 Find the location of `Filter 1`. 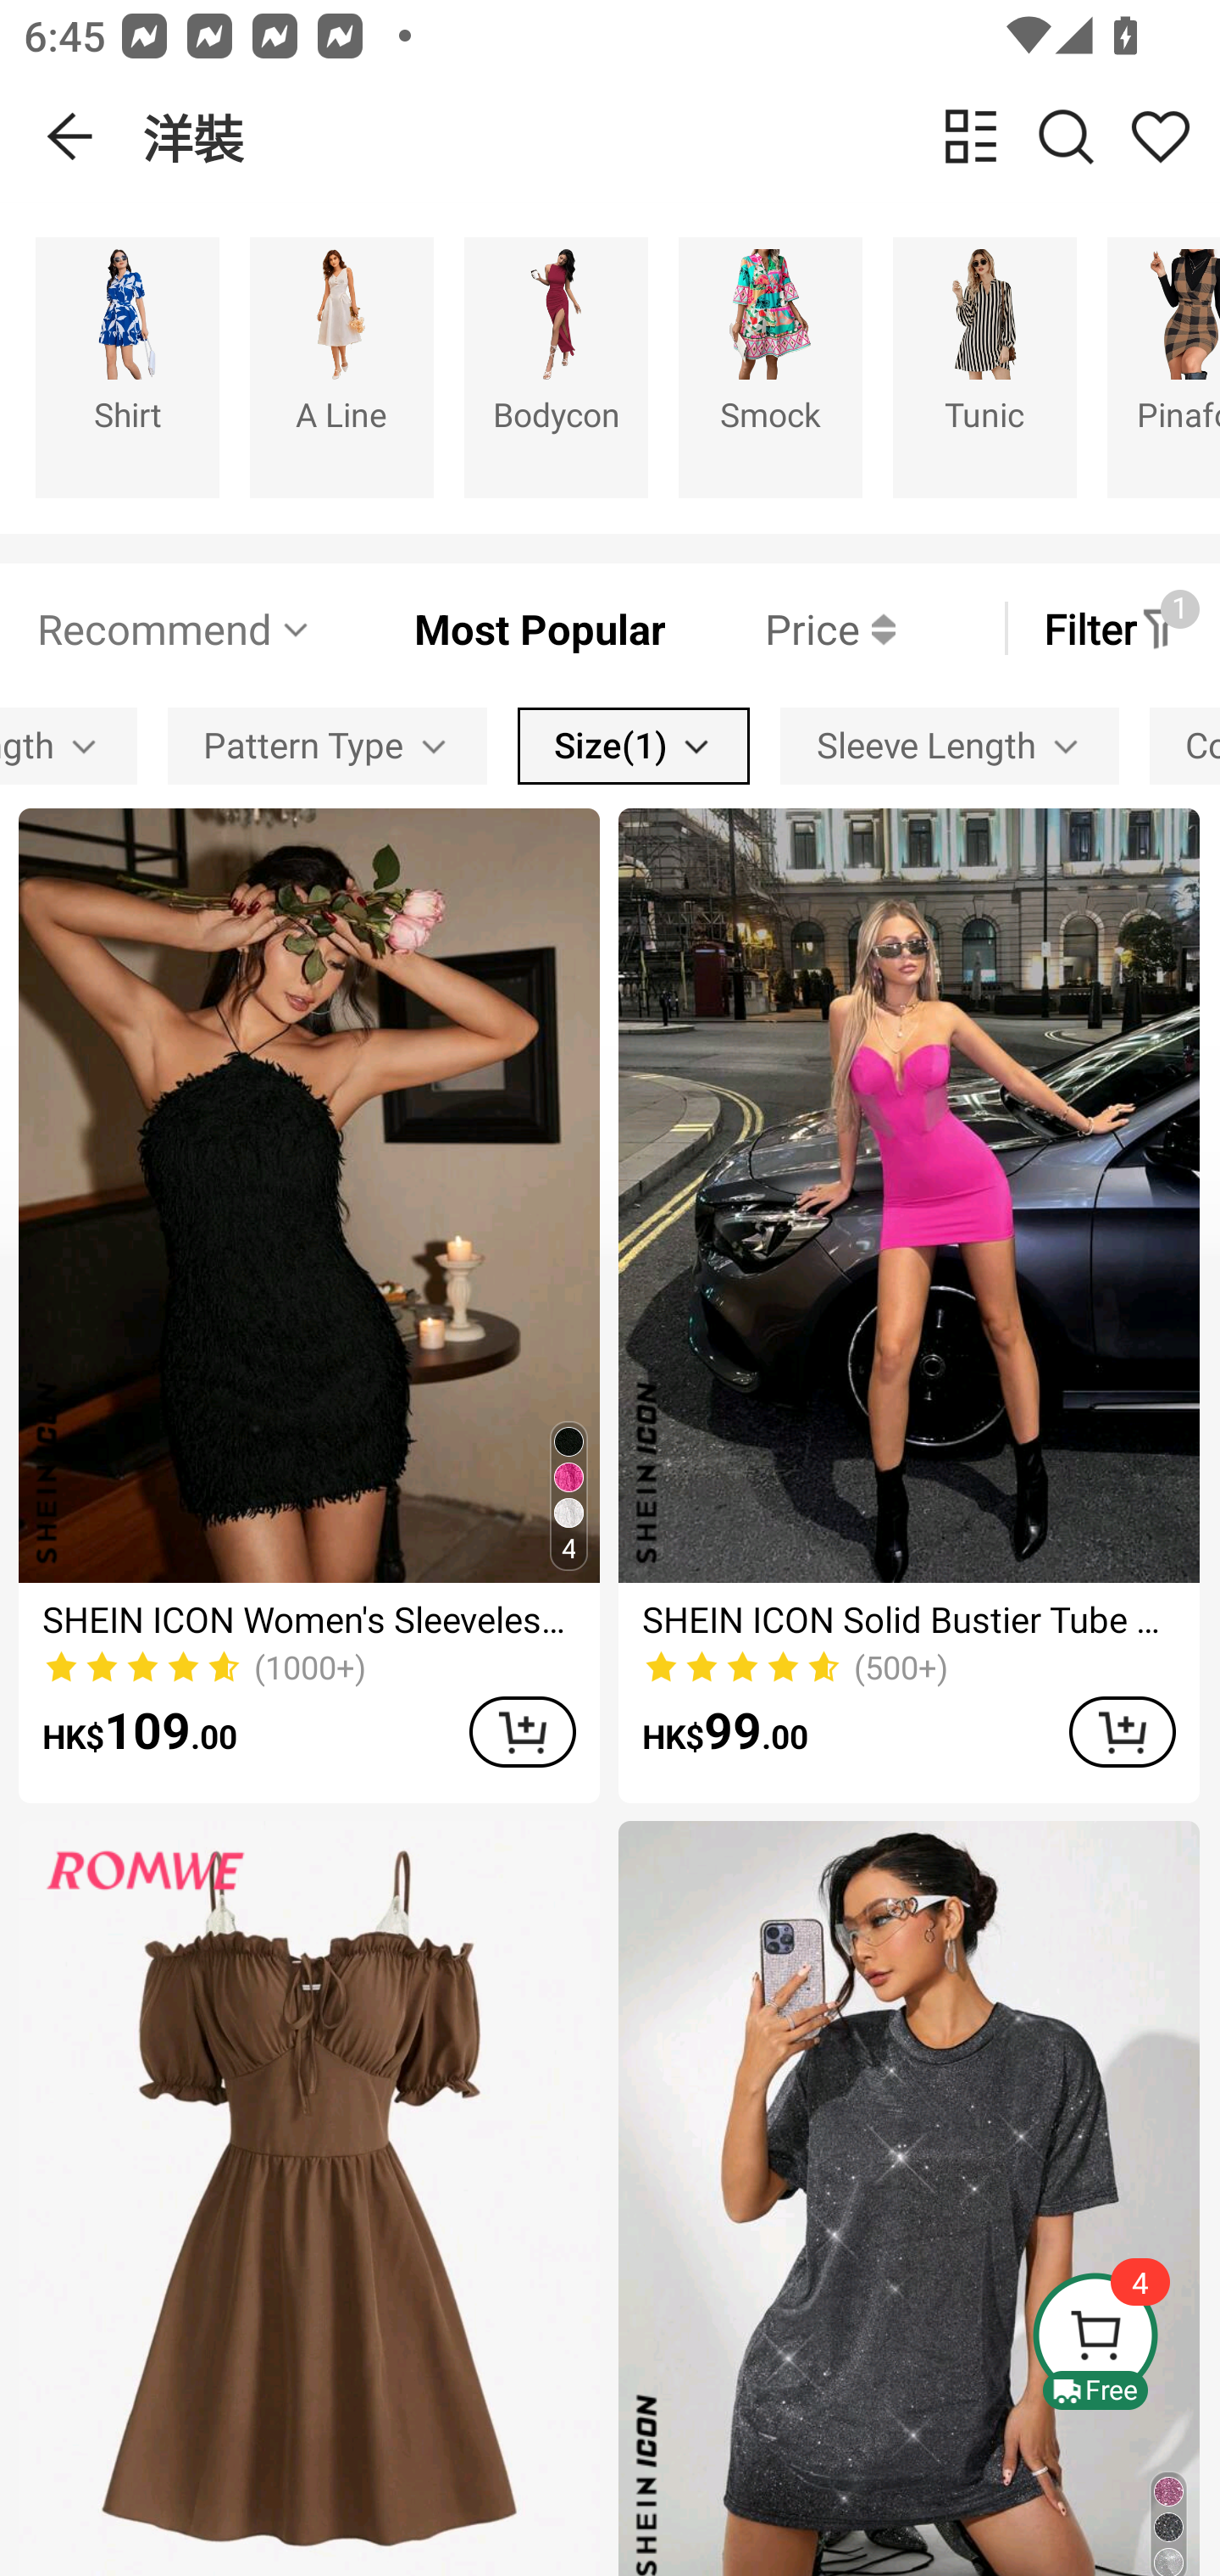

Filter 1 is located at coordinates (1112, 628).